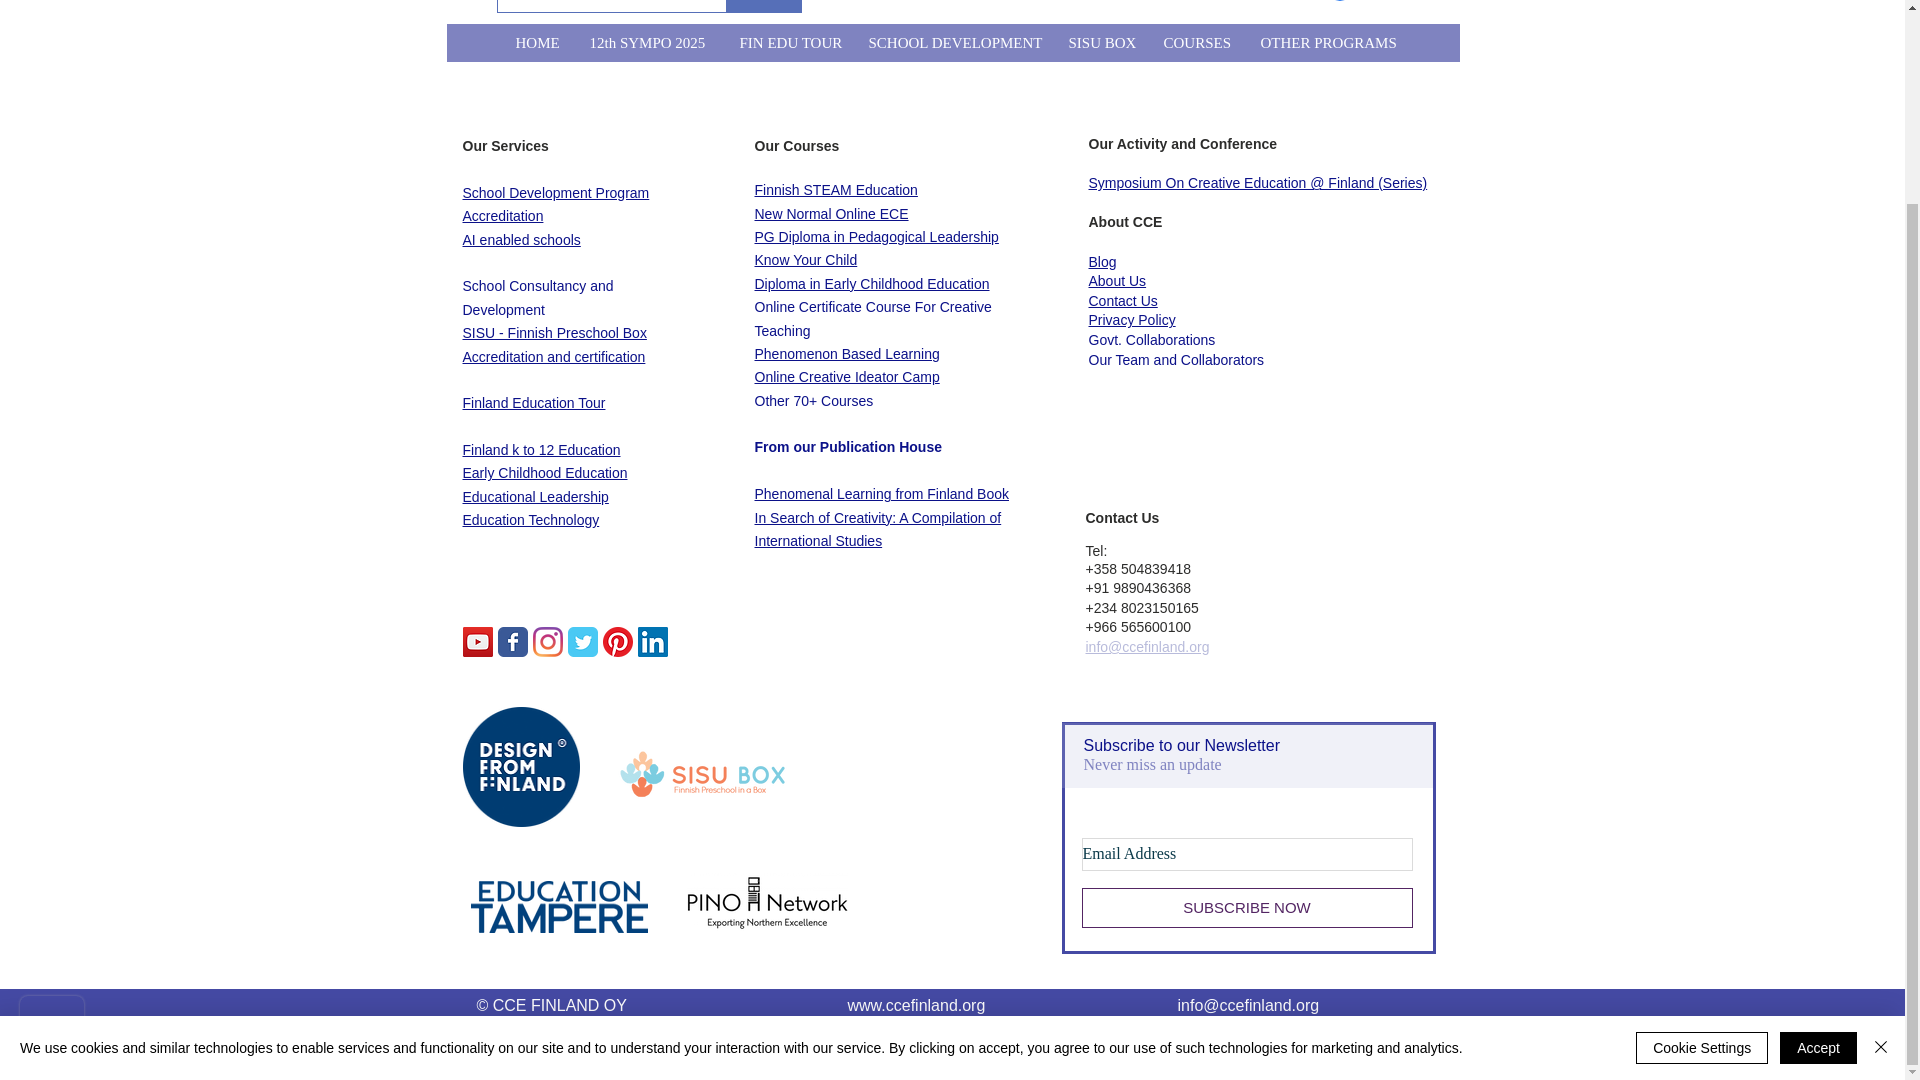 The height and width of the screenshot is (1080, 1920). I want to click on HOME, so click(536, 42).